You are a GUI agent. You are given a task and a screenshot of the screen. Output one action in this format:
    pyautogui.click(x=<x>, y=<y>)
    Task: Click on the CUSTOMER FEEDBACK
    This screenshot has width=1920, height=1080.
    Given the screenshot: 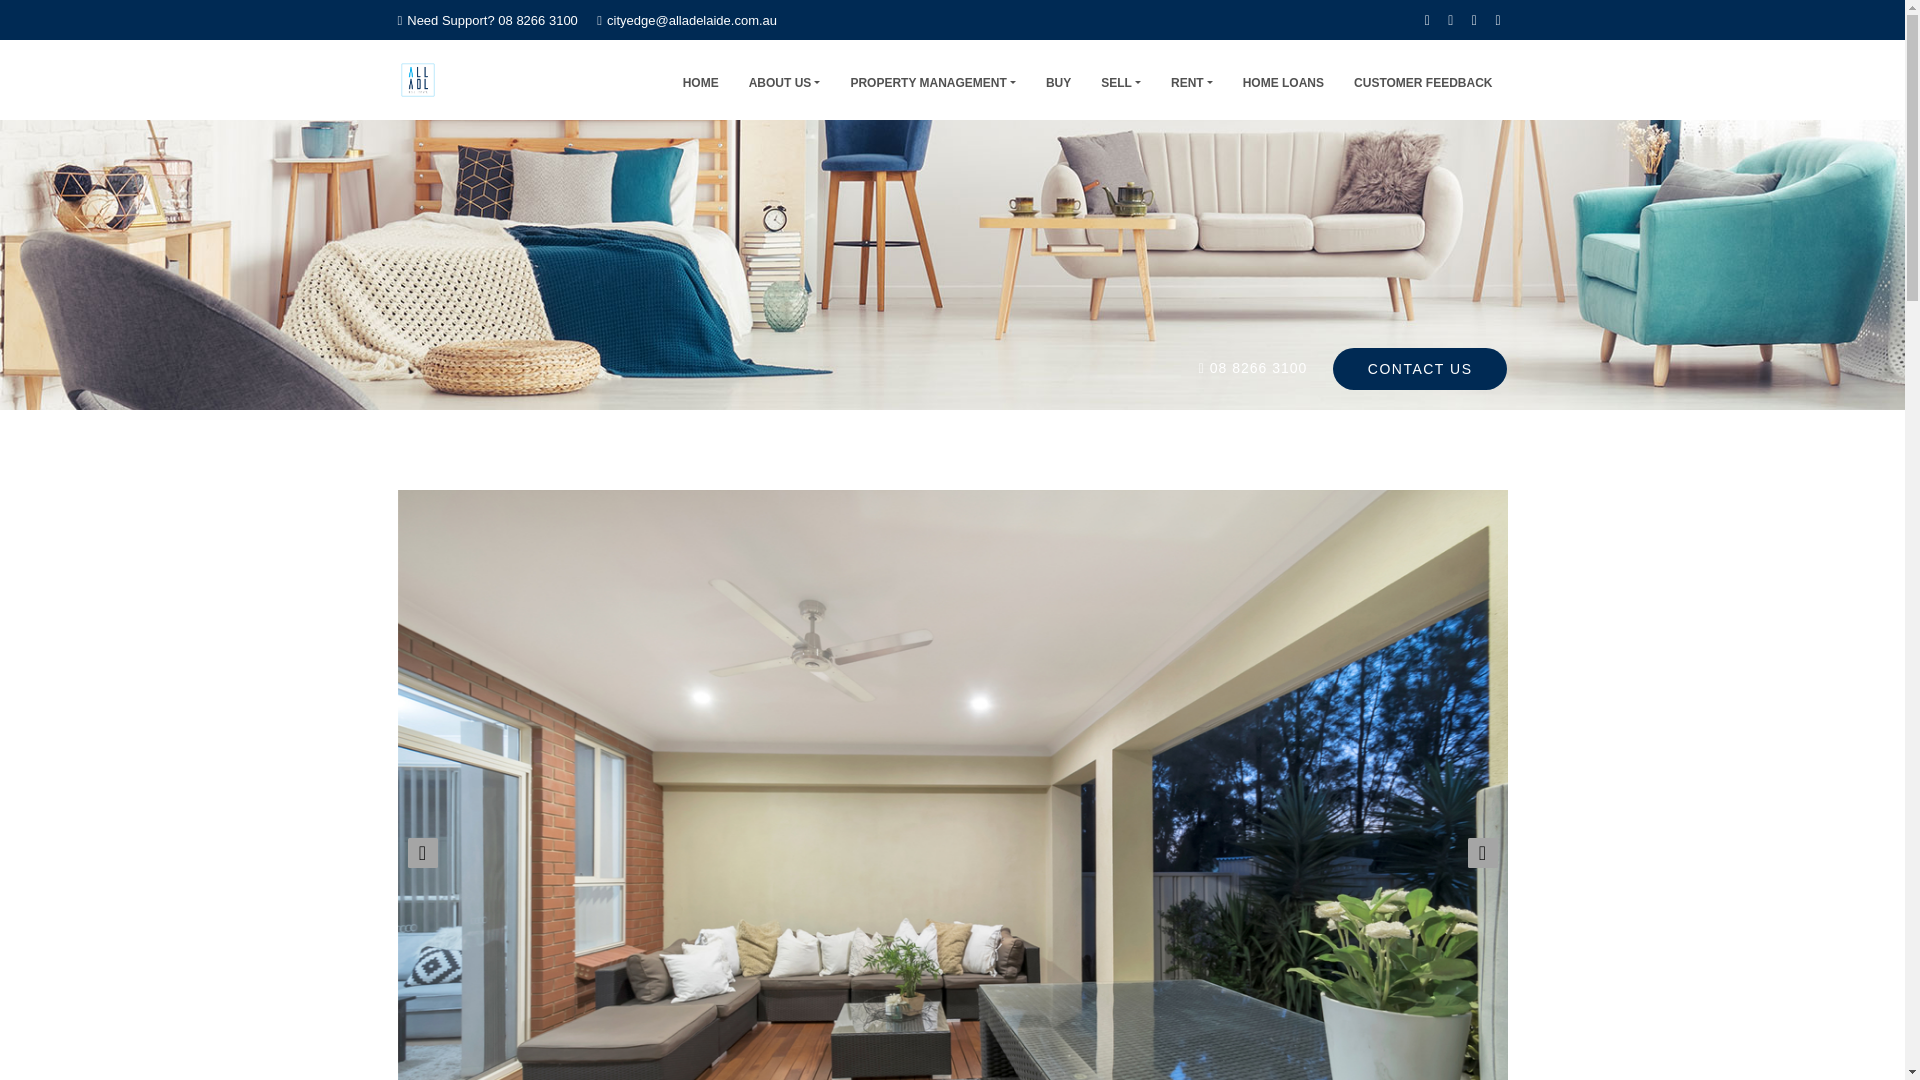 What is the action you would take?
    pyautogui.click(x=1422, y=79)
    